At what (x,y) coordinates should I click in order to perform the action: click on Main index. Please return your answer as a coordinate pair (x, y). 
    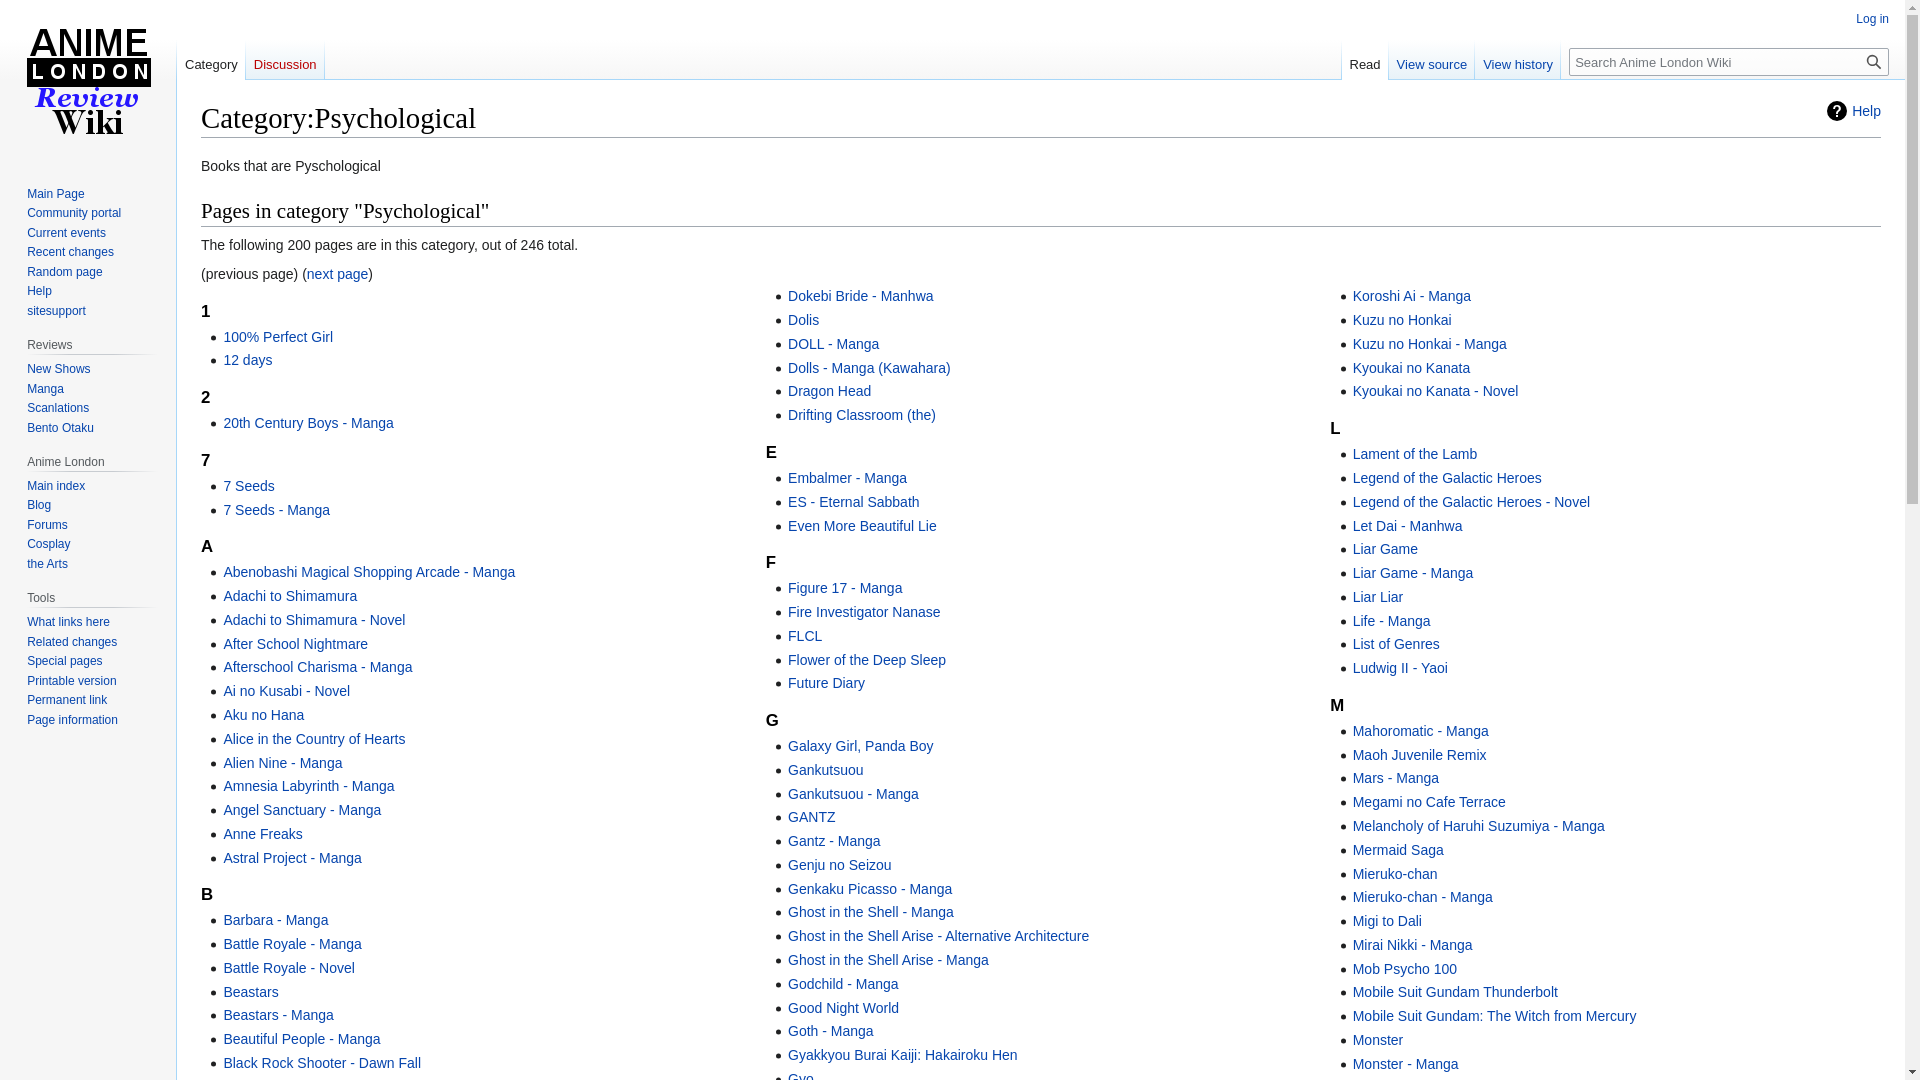
    Looking at the image, I should click on (56, 486).